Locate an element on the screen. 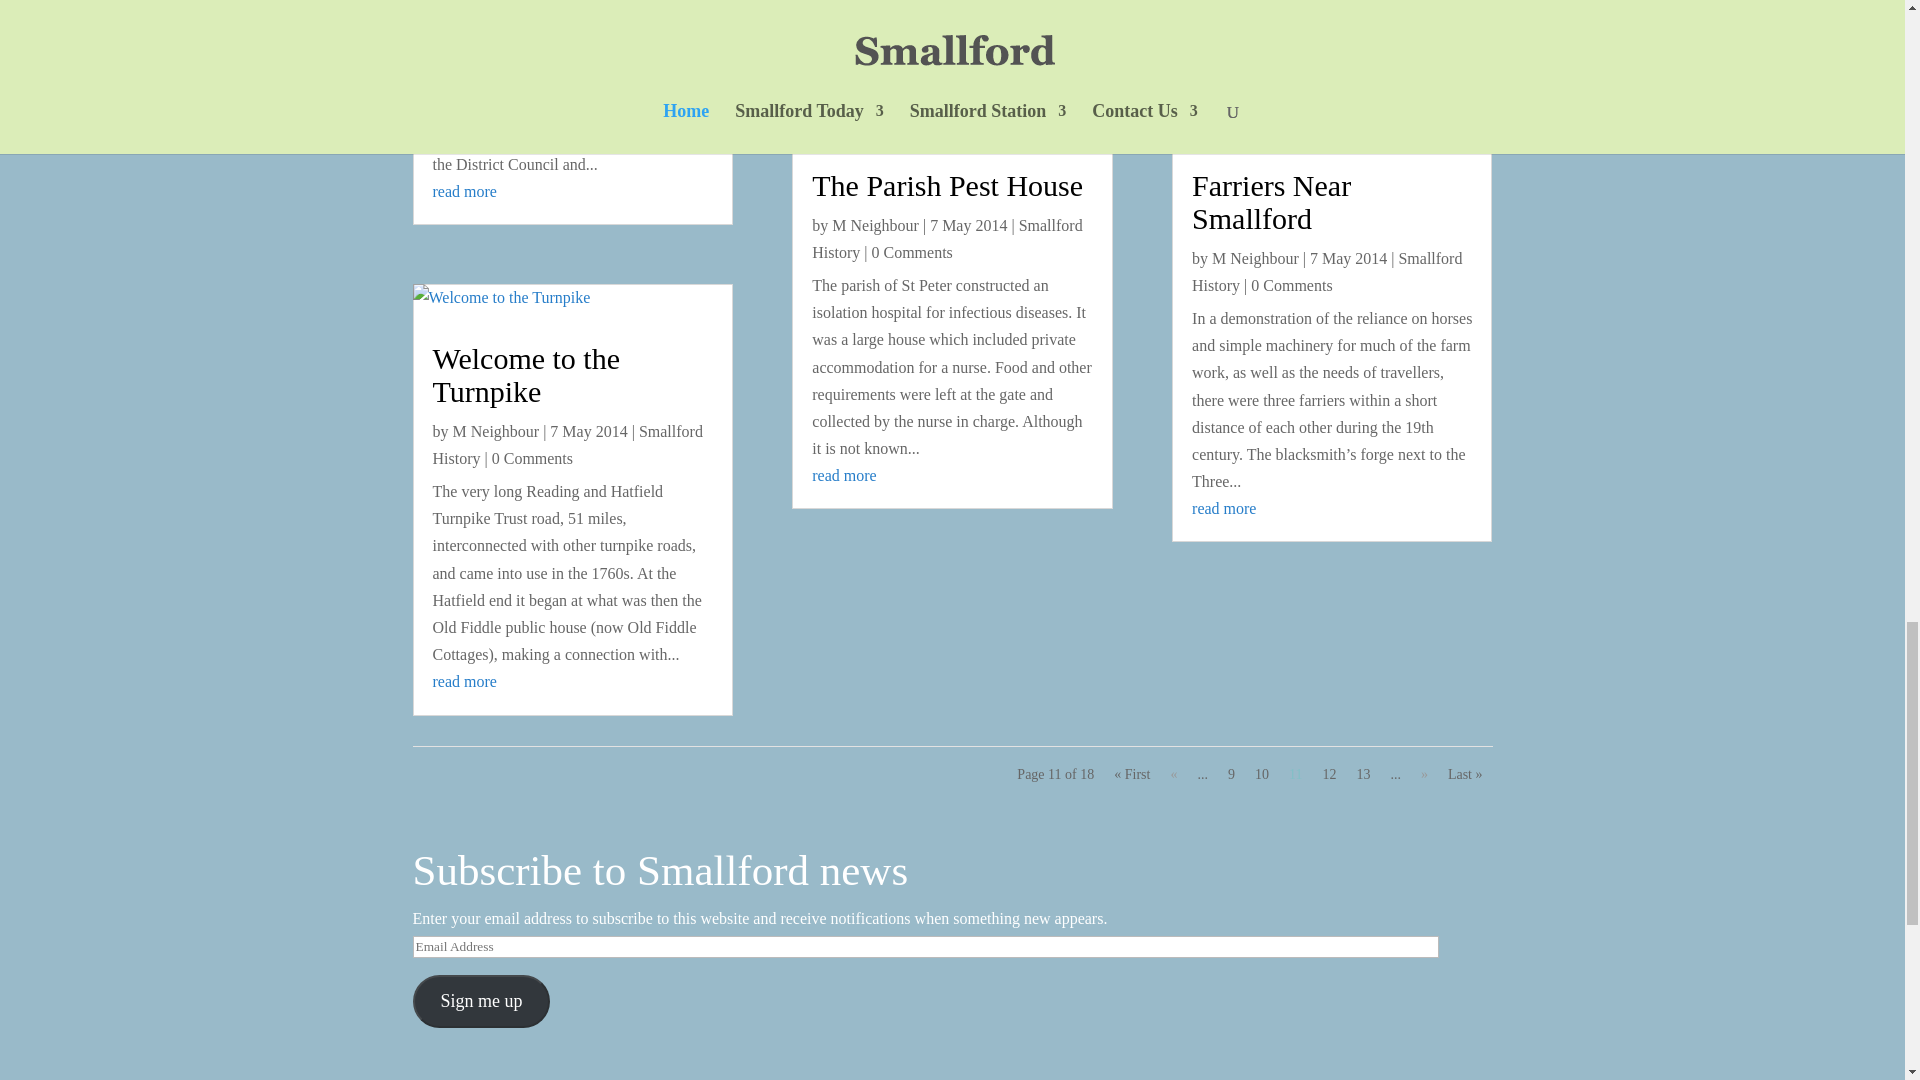 The height and width of the screenshot is (1080, 1920). read more is located at coordinates (844, 18).